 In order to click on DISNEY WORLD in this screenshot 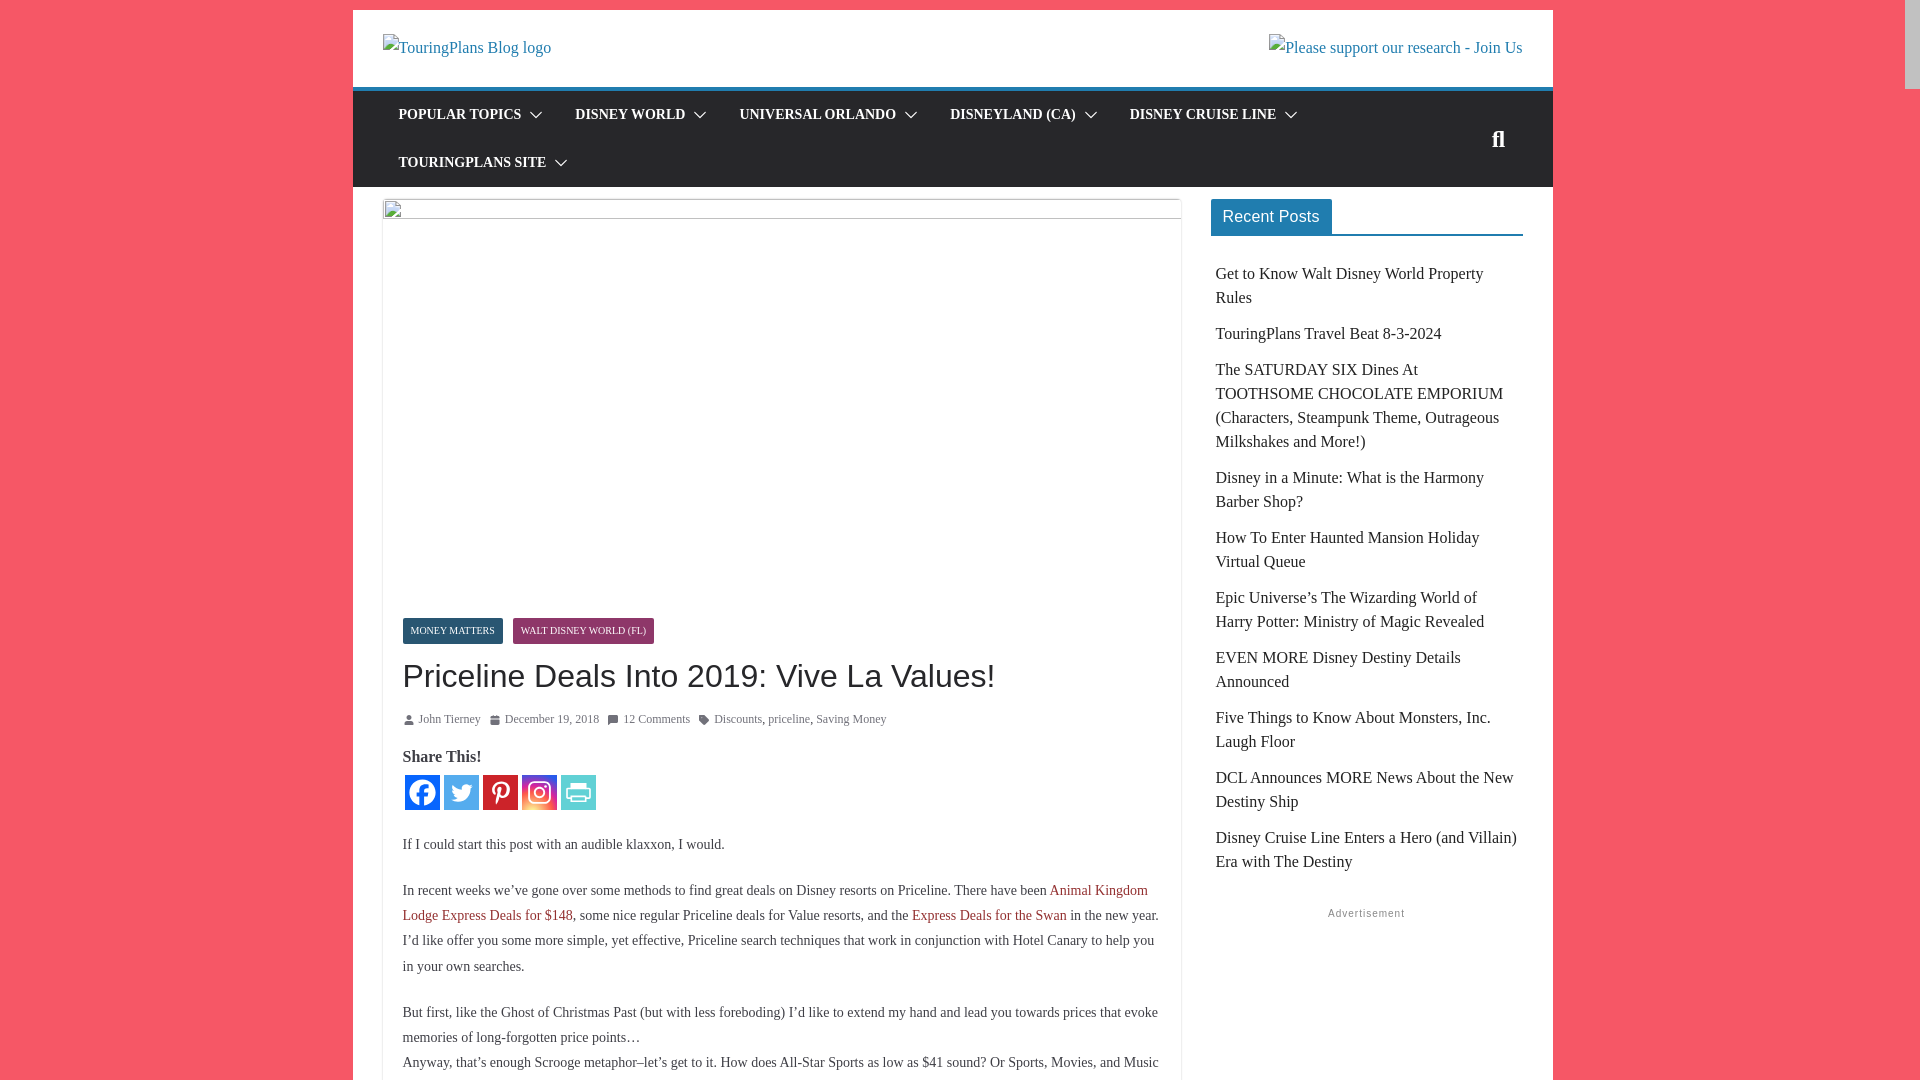, I will do `click(630, 114)`.